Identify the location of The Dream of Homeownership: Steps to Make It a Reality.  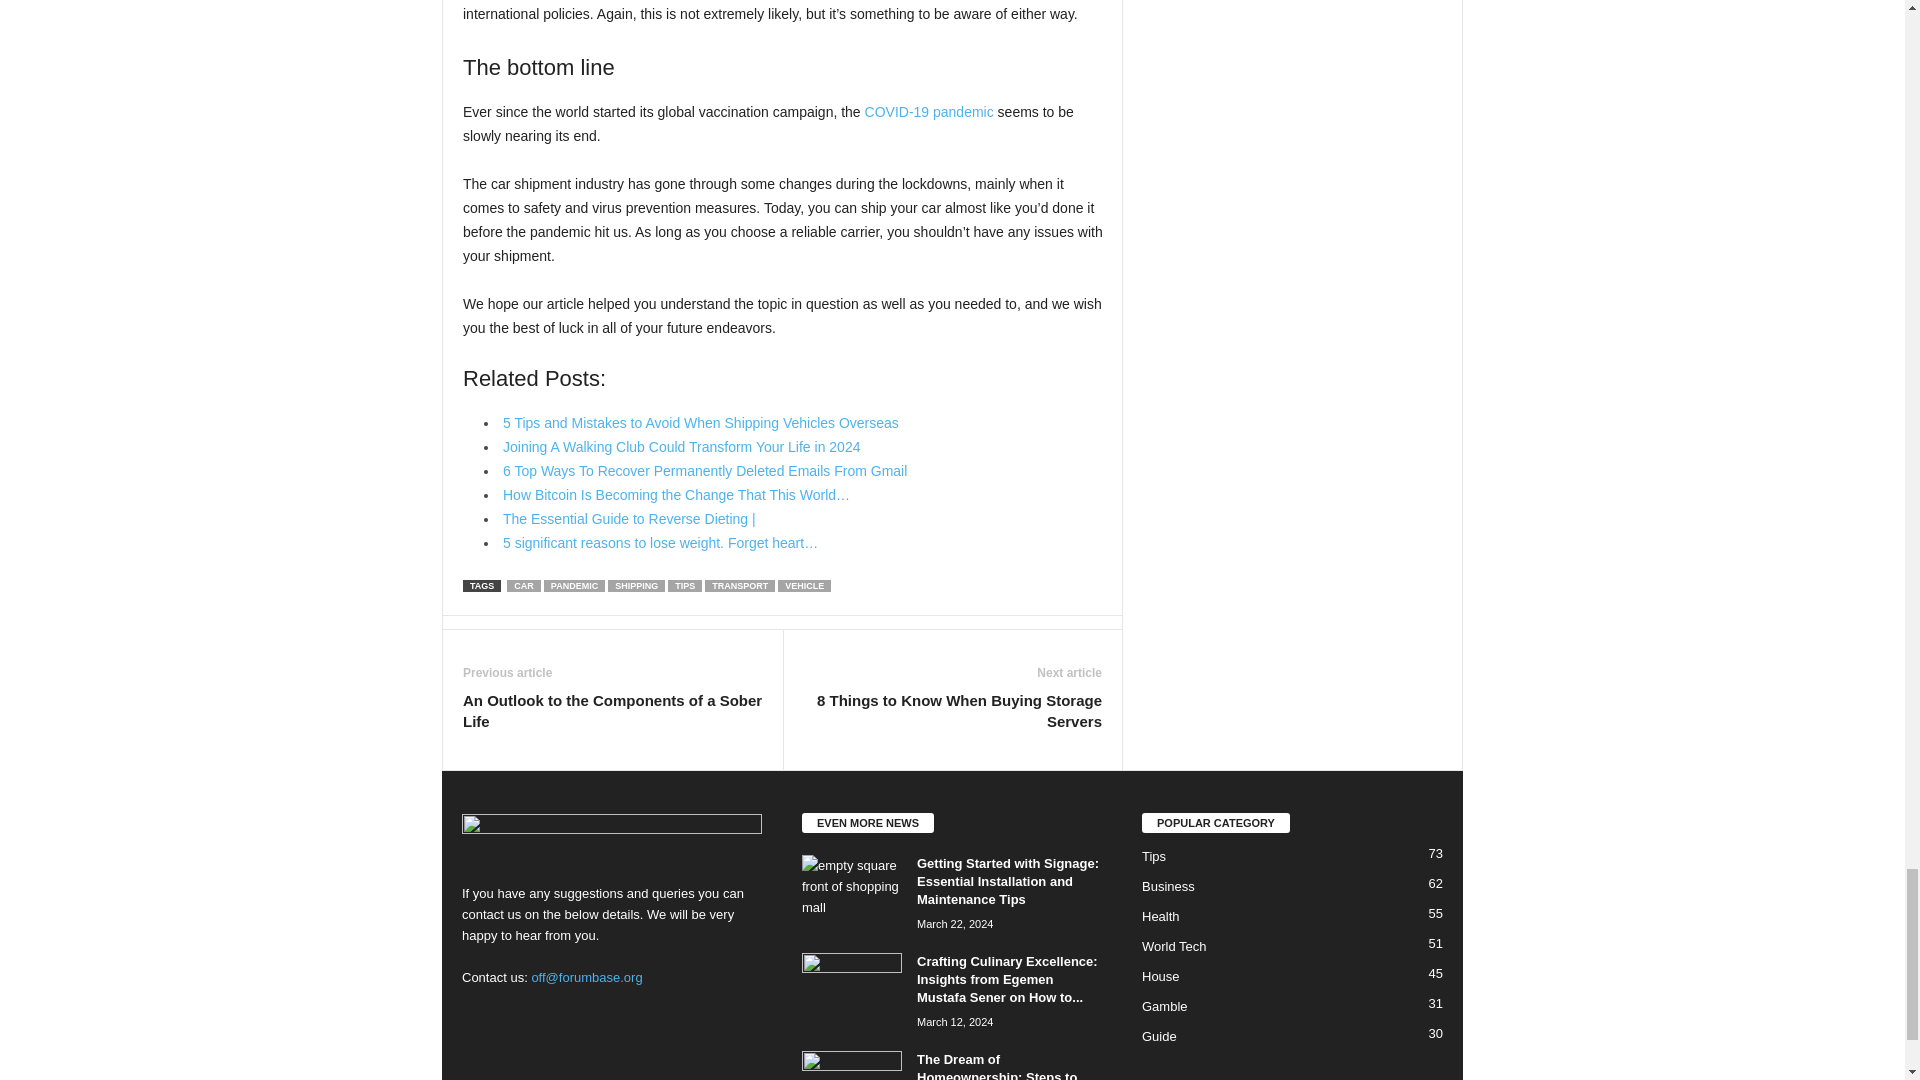
(852, 1065).